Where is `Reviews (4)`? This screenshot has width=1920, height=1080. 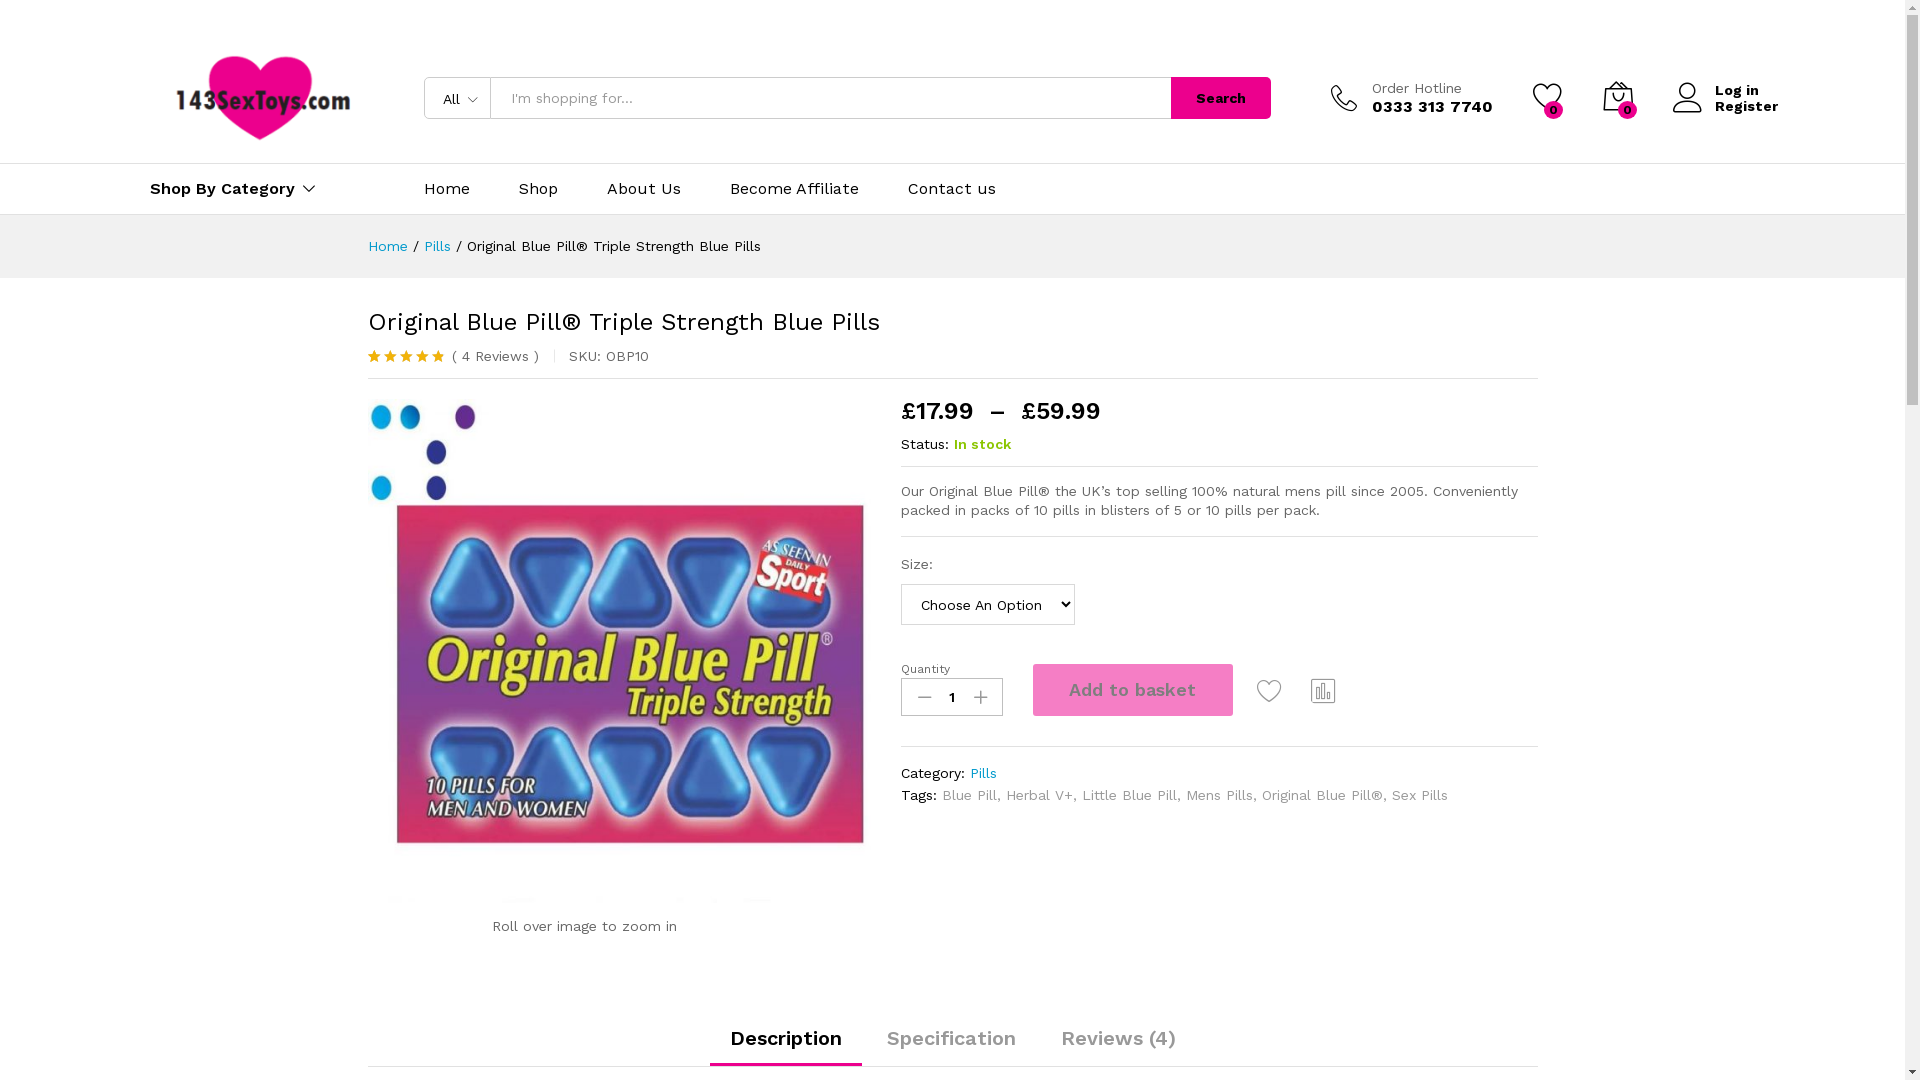
Reviews (4) is located at coordinates (1118, 1038).